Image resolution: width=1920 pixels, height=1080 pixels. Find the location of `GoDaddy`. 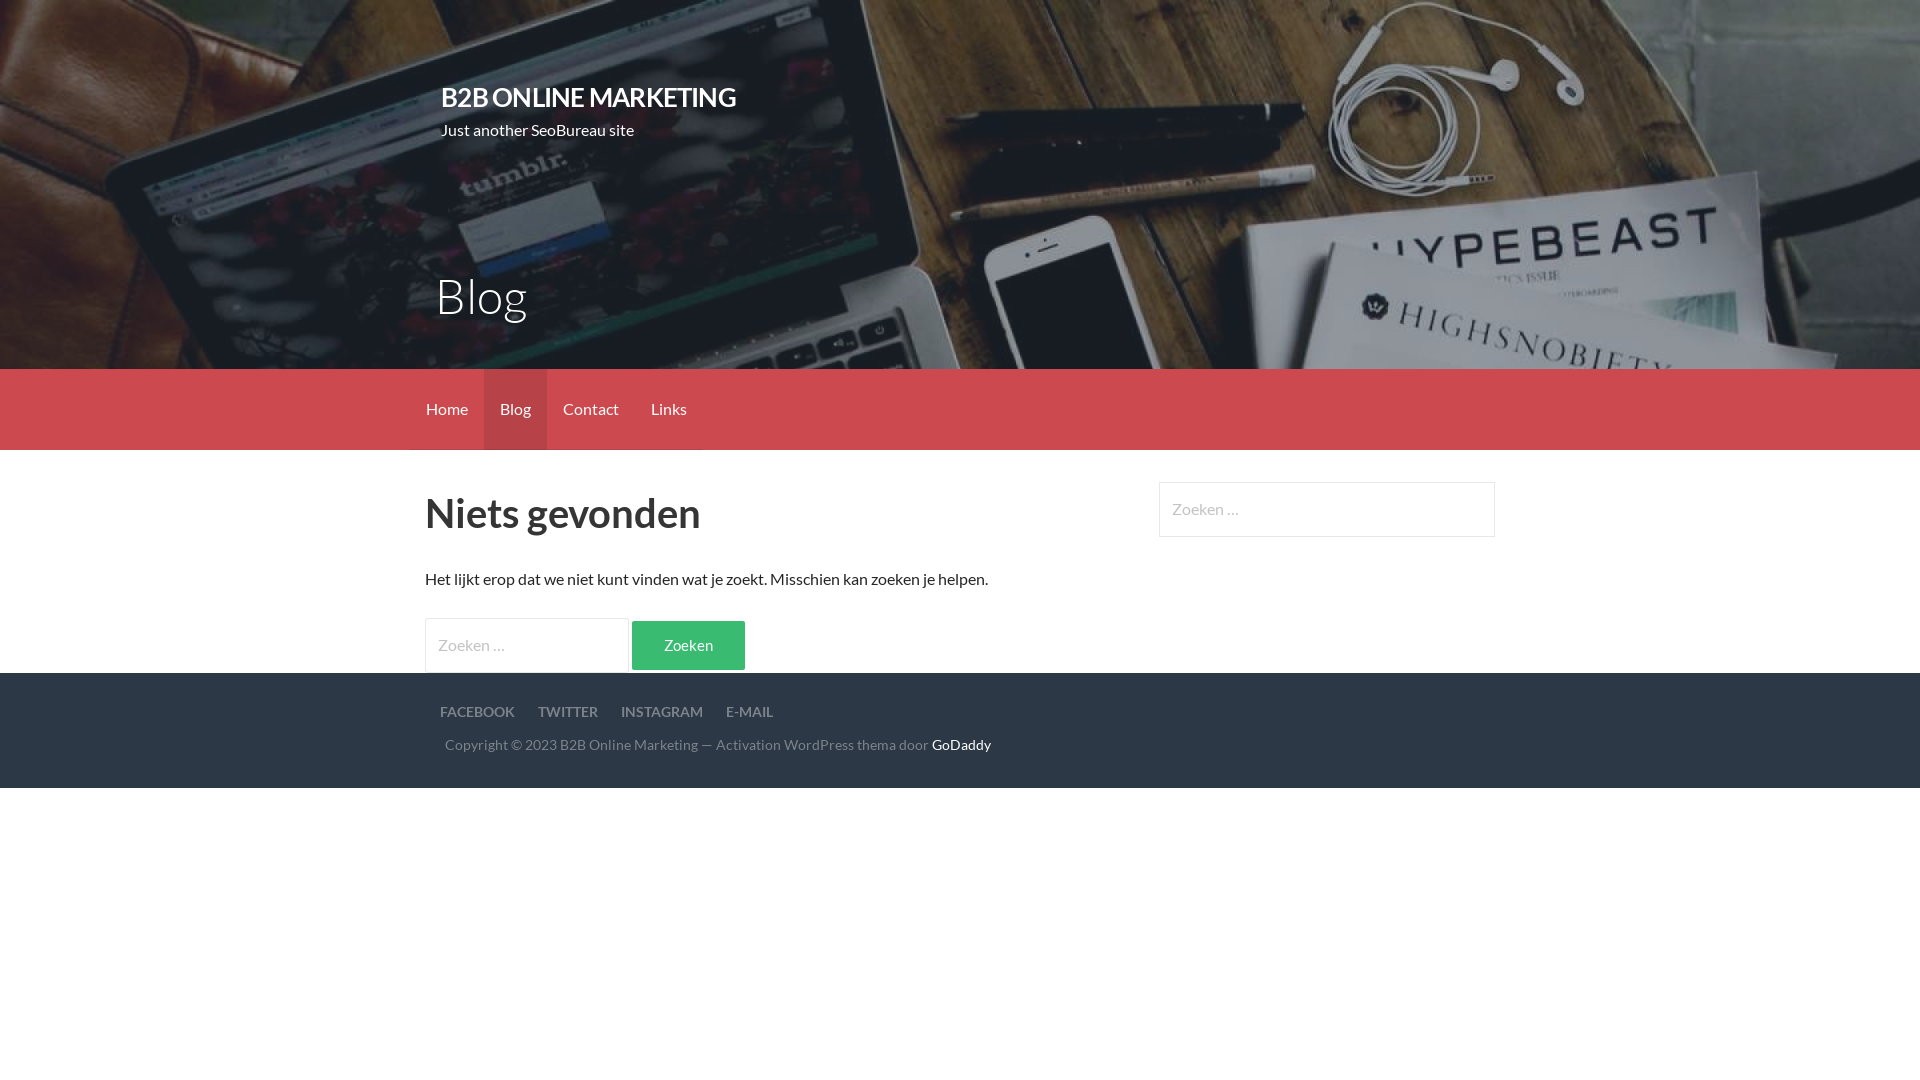

GoDaddy is located at coordinates (962, 744).